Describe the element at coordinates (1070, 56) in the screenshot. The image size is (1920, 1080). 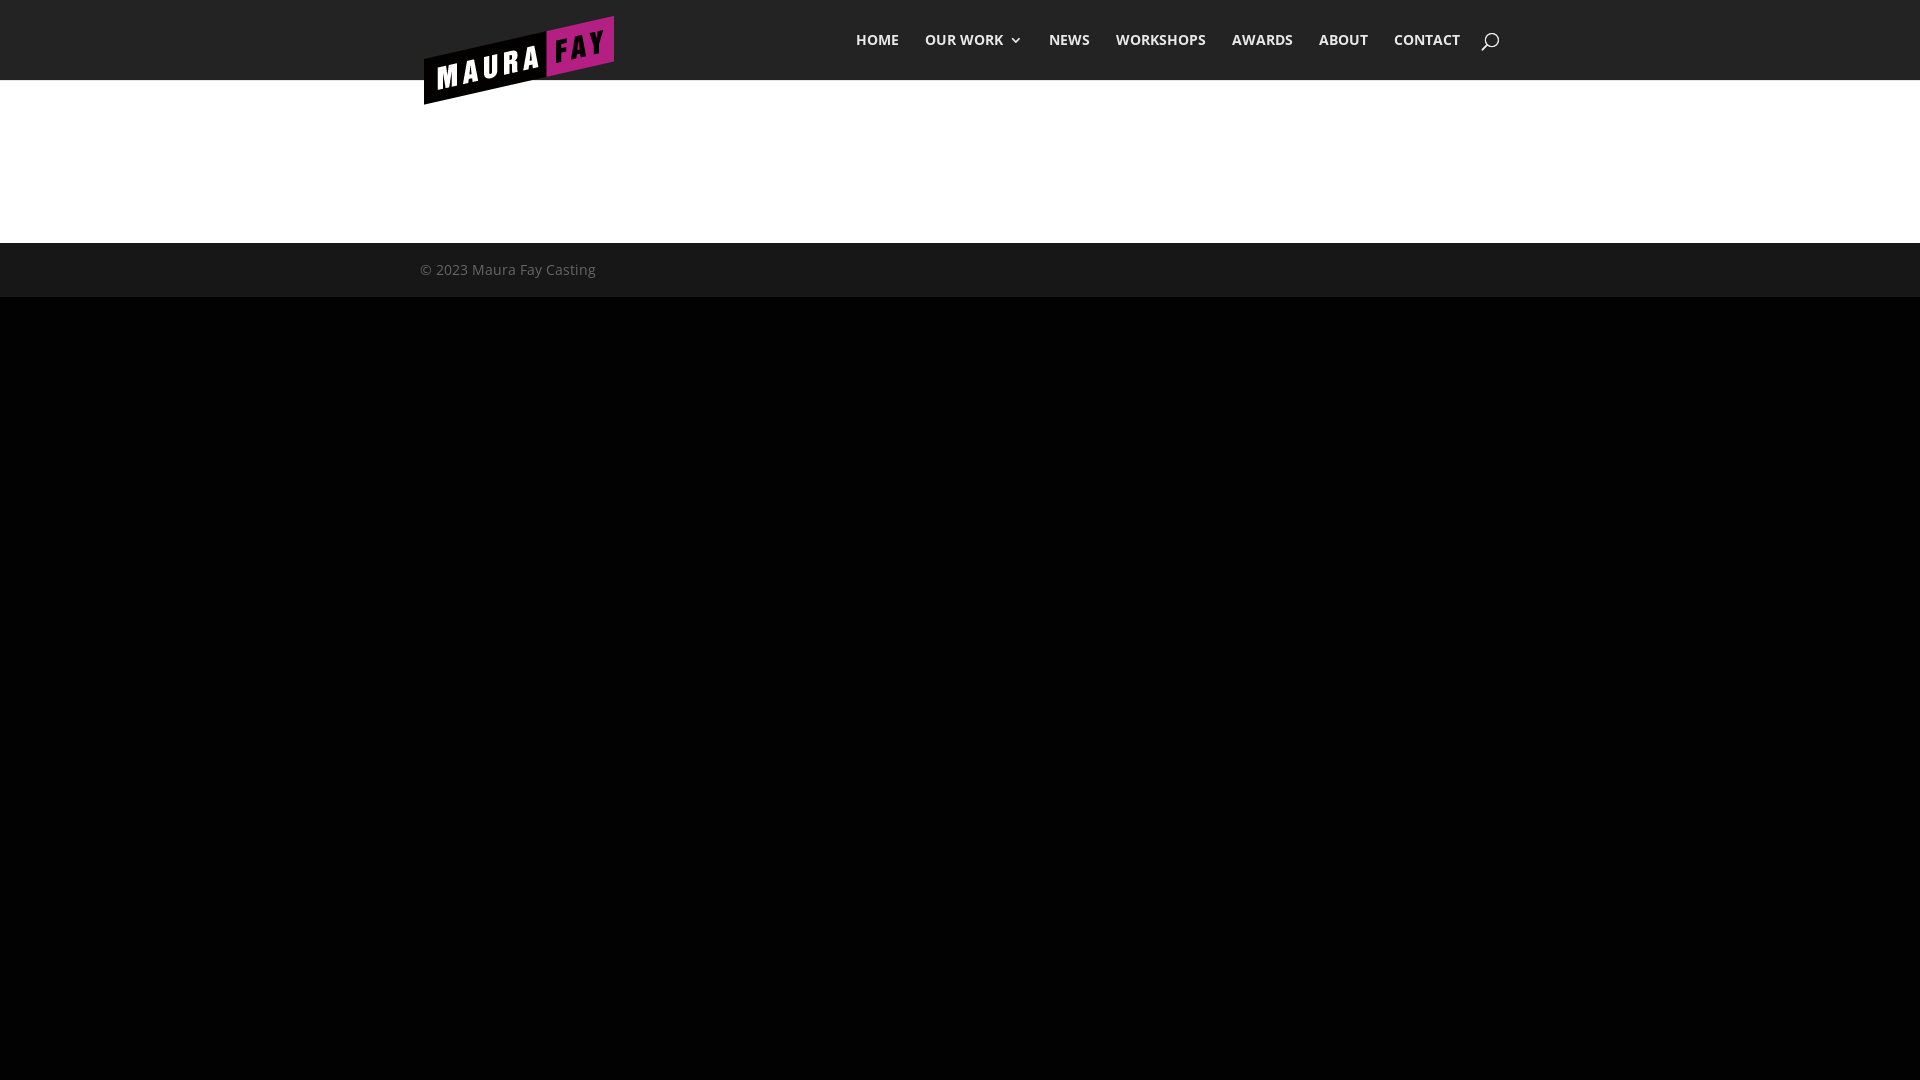
I see `NEWS` at that location.